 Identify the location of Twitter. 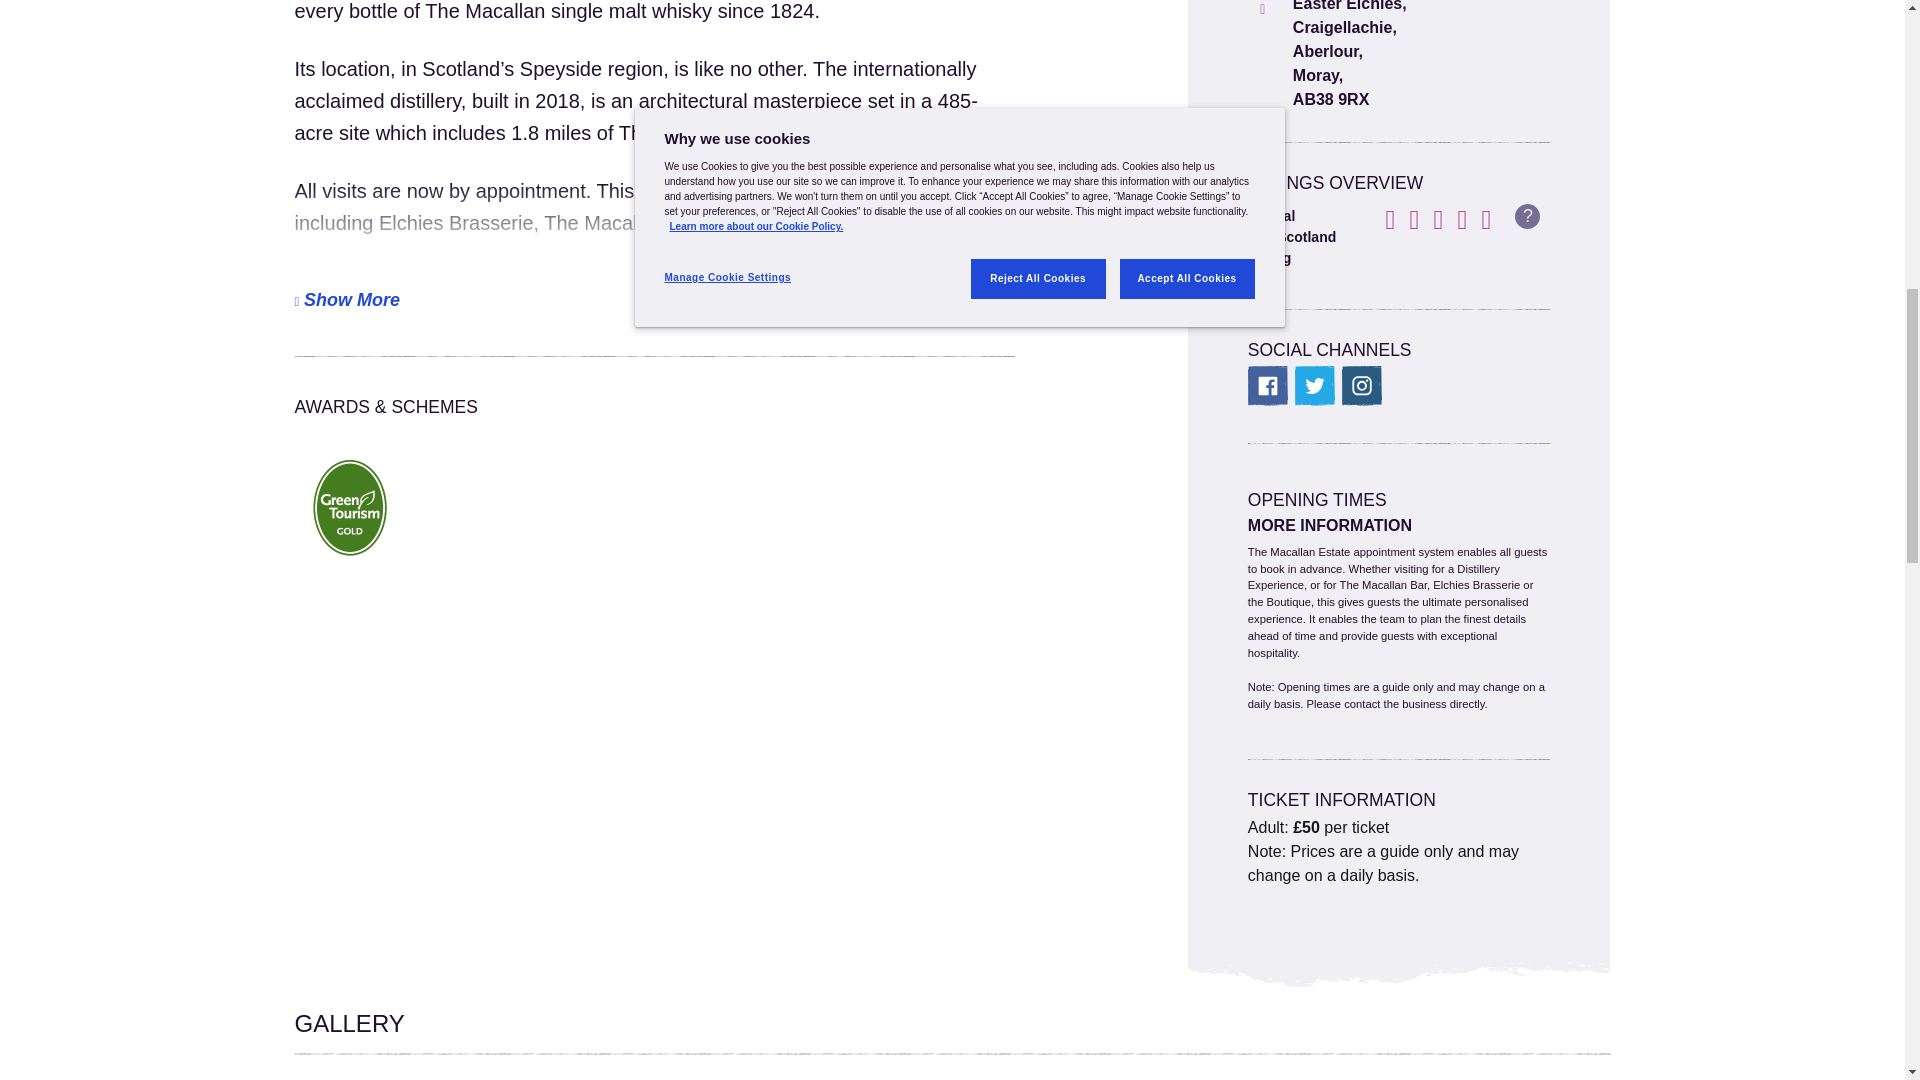
(1314, 386).